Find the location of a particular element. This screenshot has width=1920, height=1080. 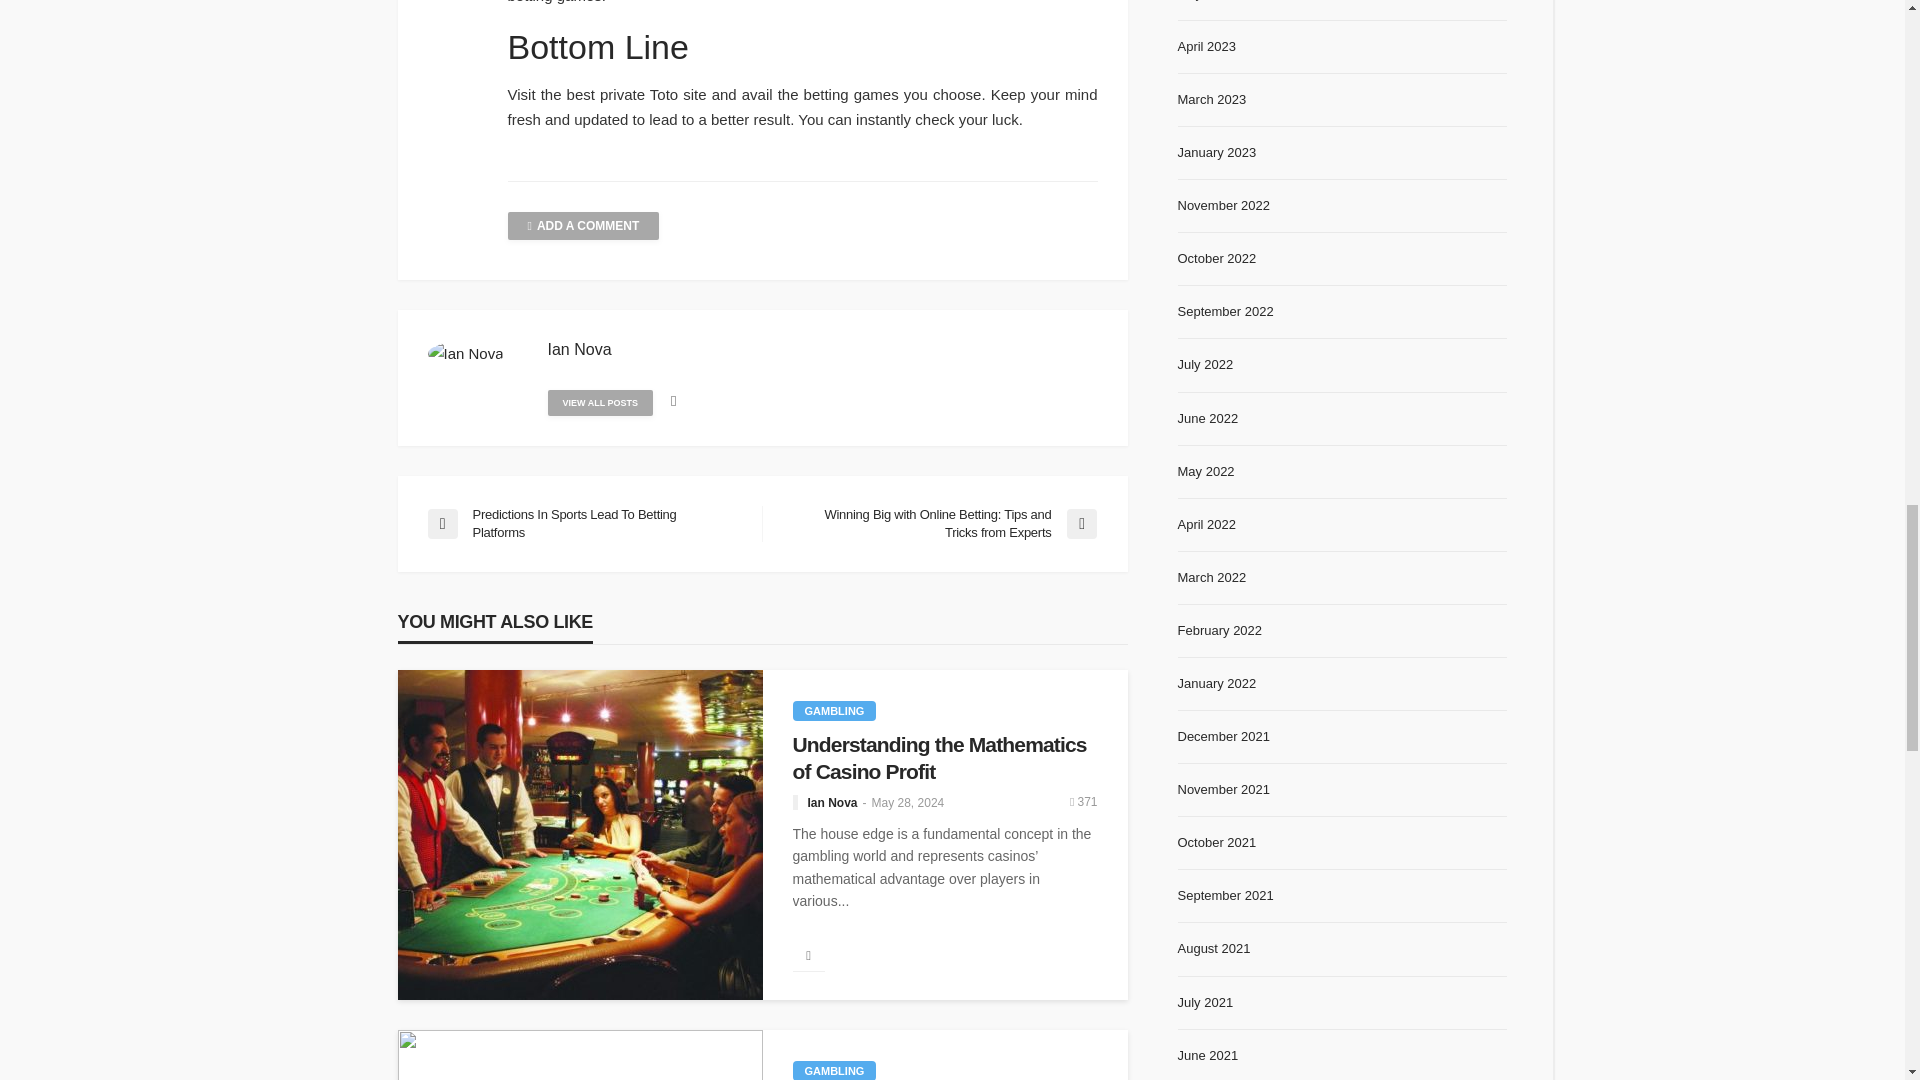

GAMBLING is located at coordinates (833, 710).